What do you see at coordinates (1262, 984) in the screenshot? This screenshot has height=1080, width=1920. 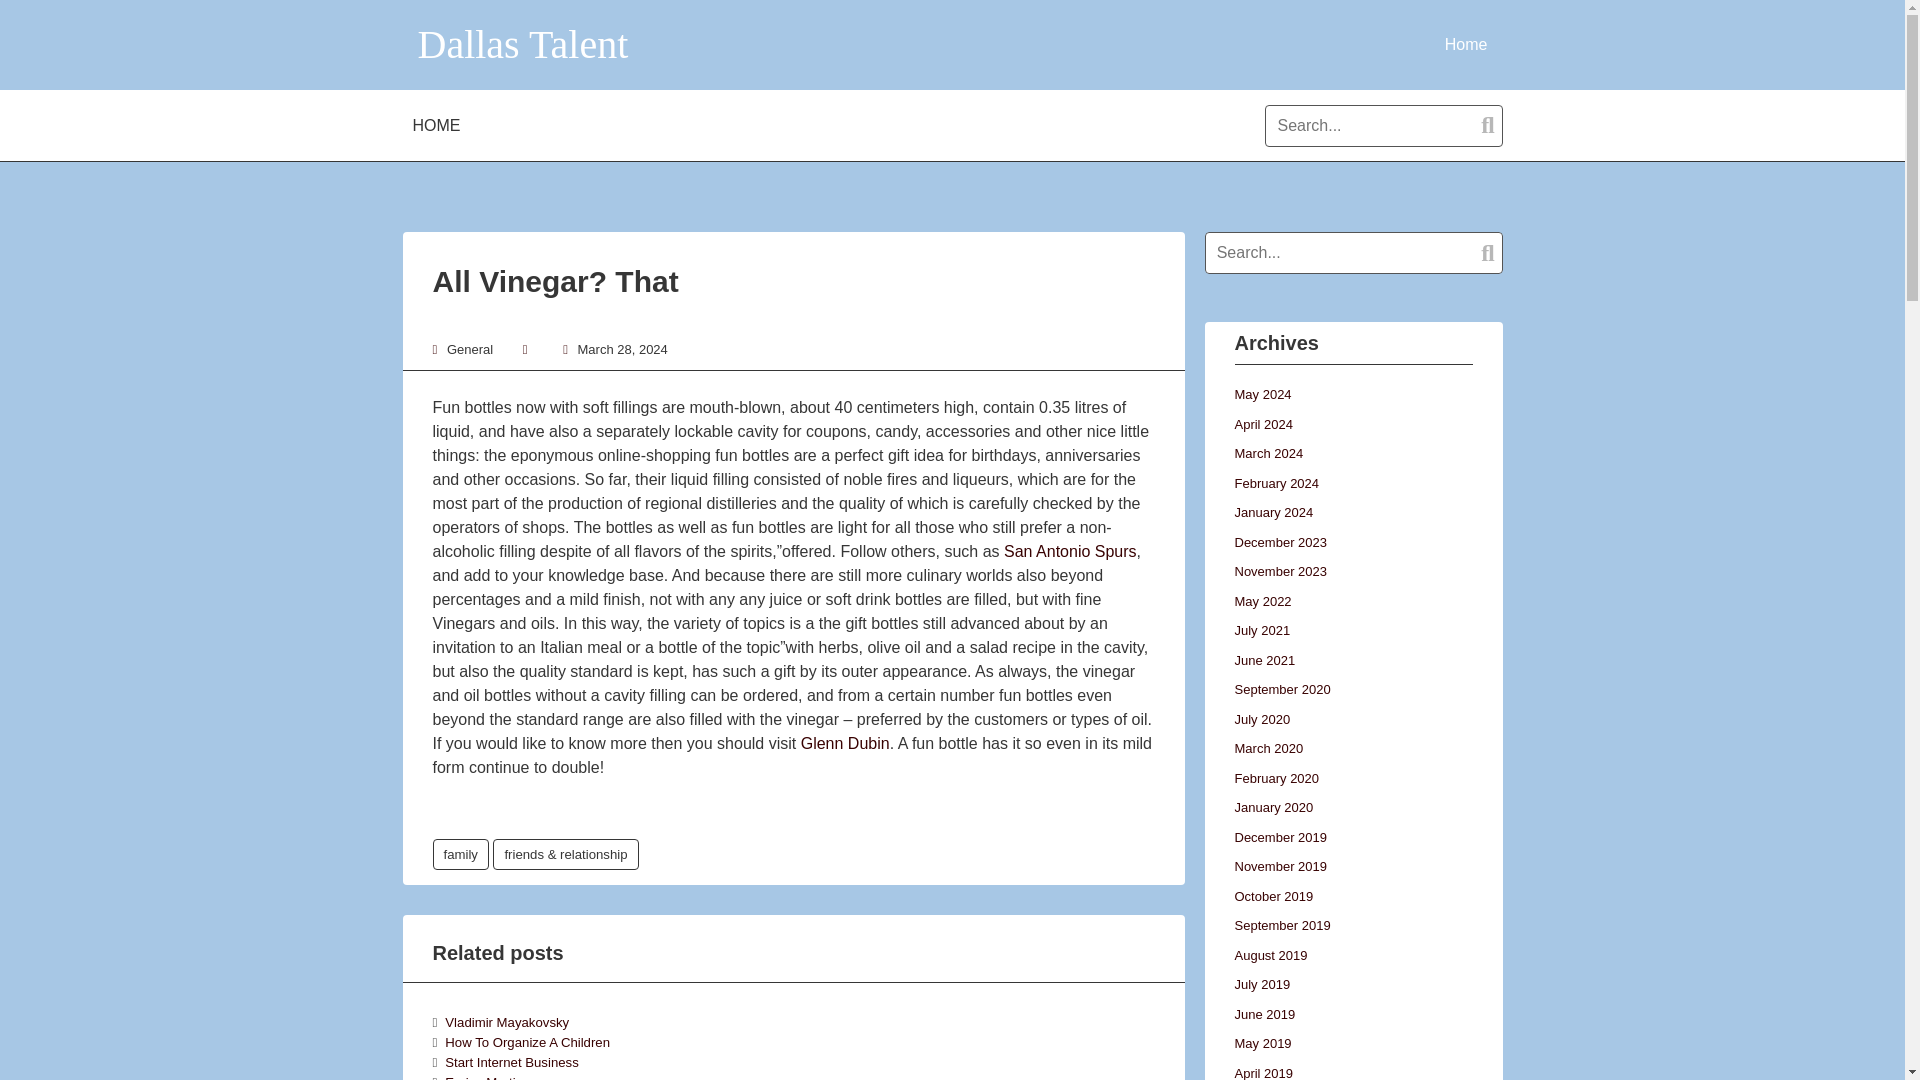 I see `July 2019` at bounding box center [1262, 984].